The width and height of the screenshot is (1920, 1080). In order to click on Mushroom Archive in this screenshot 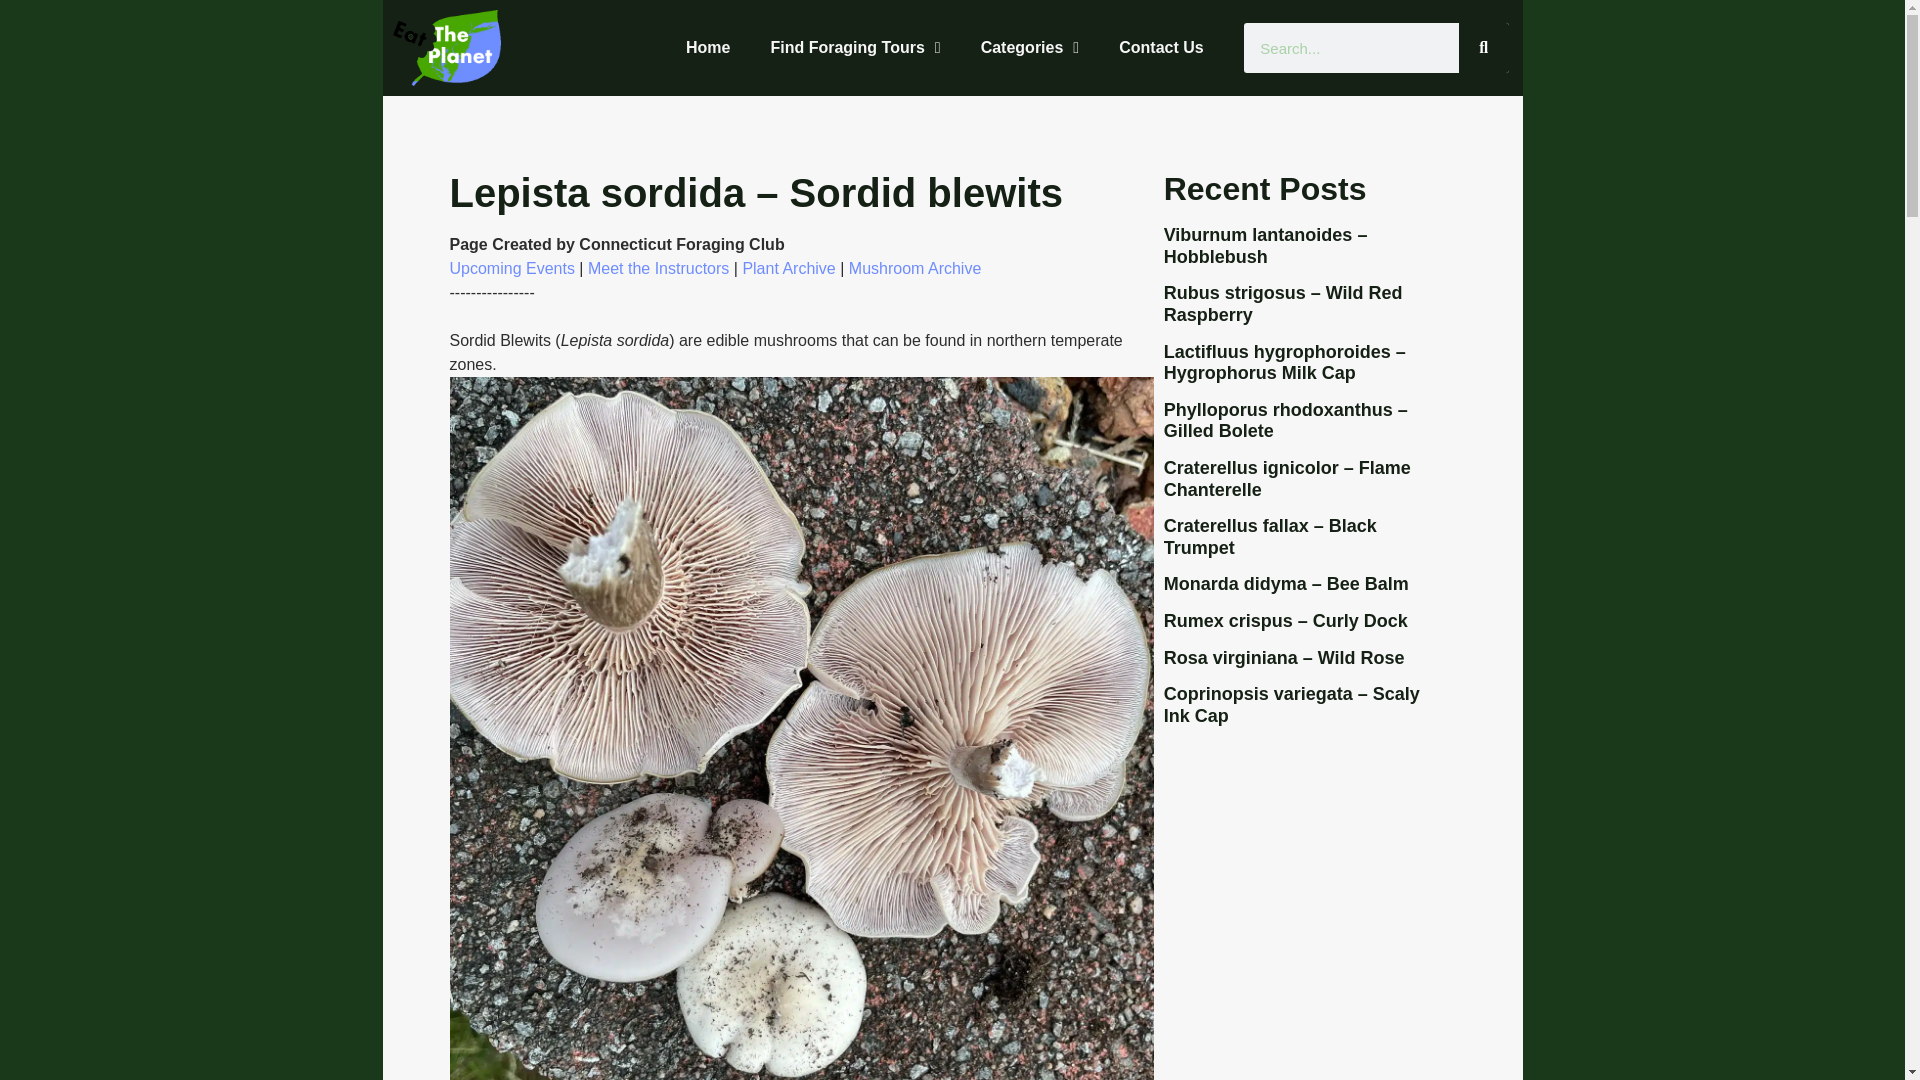, I will do `click(914, 268)`.